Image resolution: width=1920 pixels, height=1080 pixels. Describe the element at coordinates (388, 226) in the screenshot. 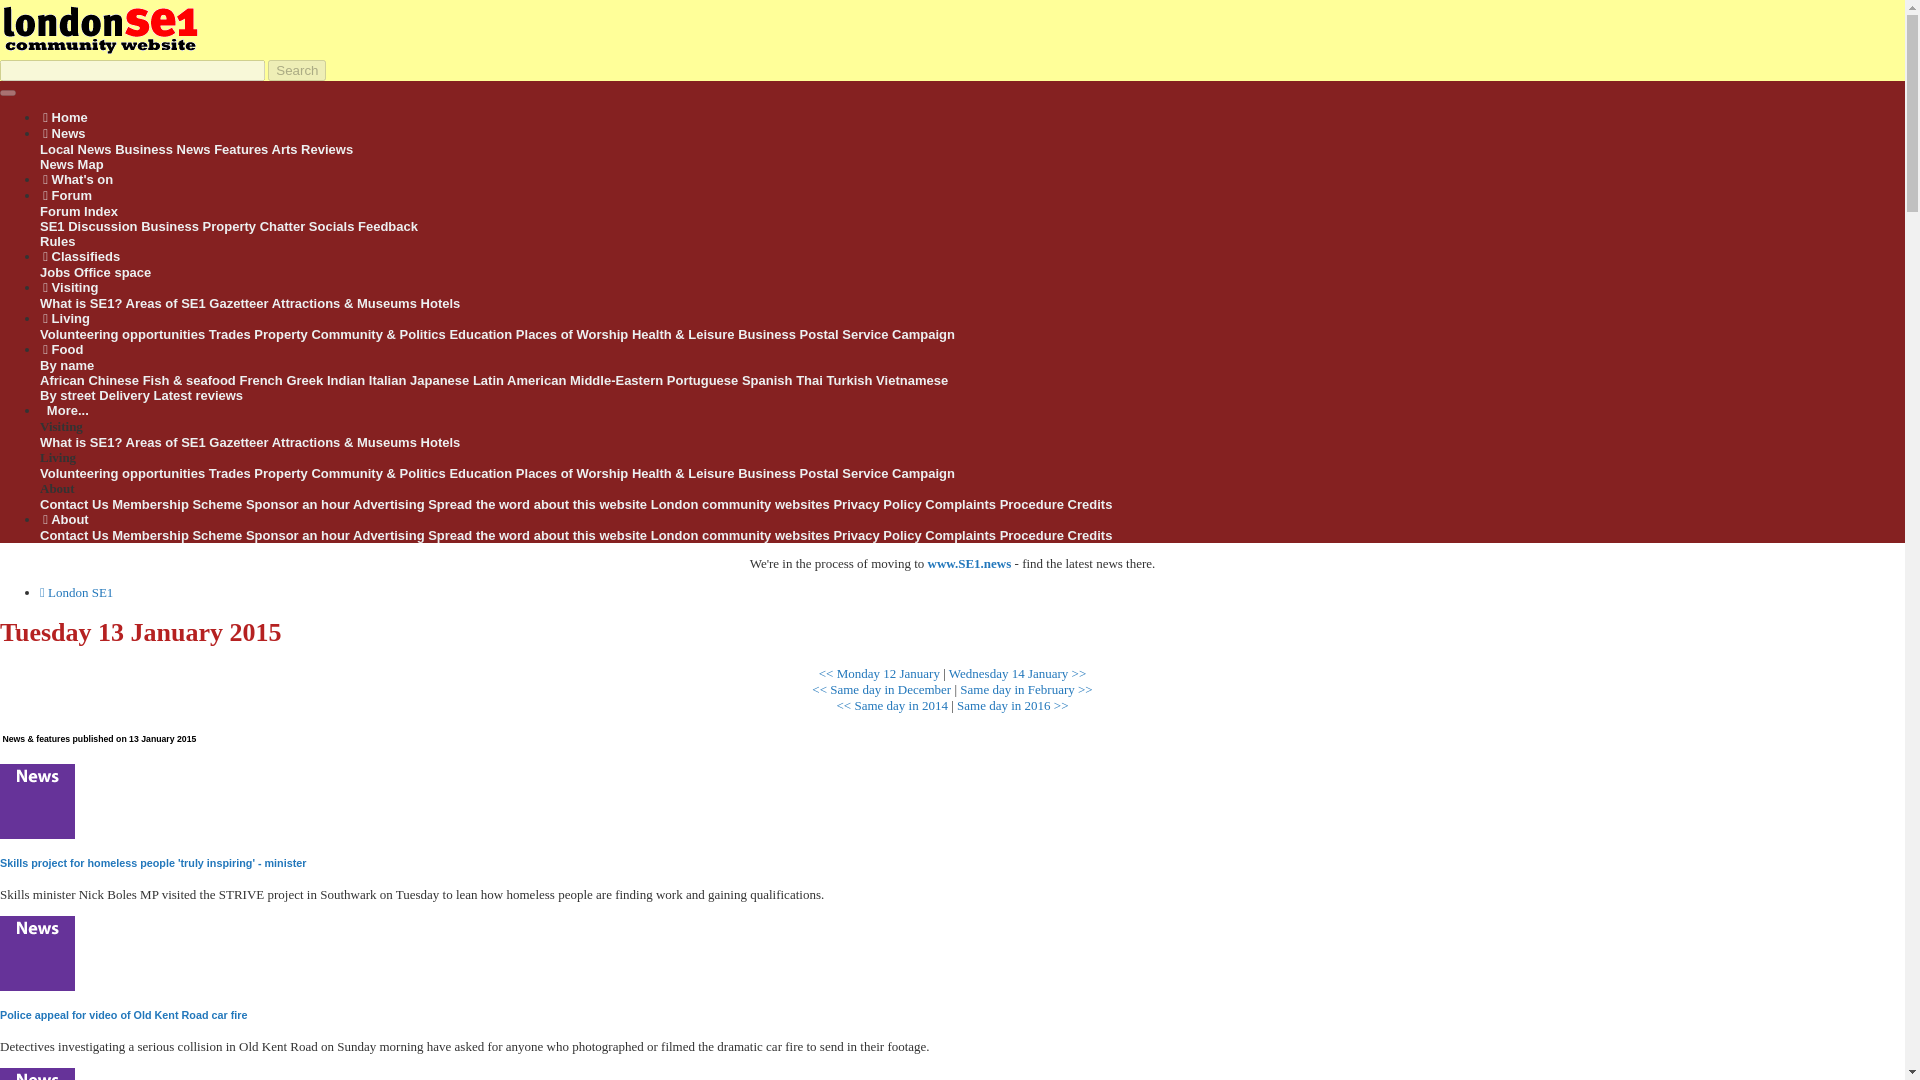

I see `Feedback` at that location.